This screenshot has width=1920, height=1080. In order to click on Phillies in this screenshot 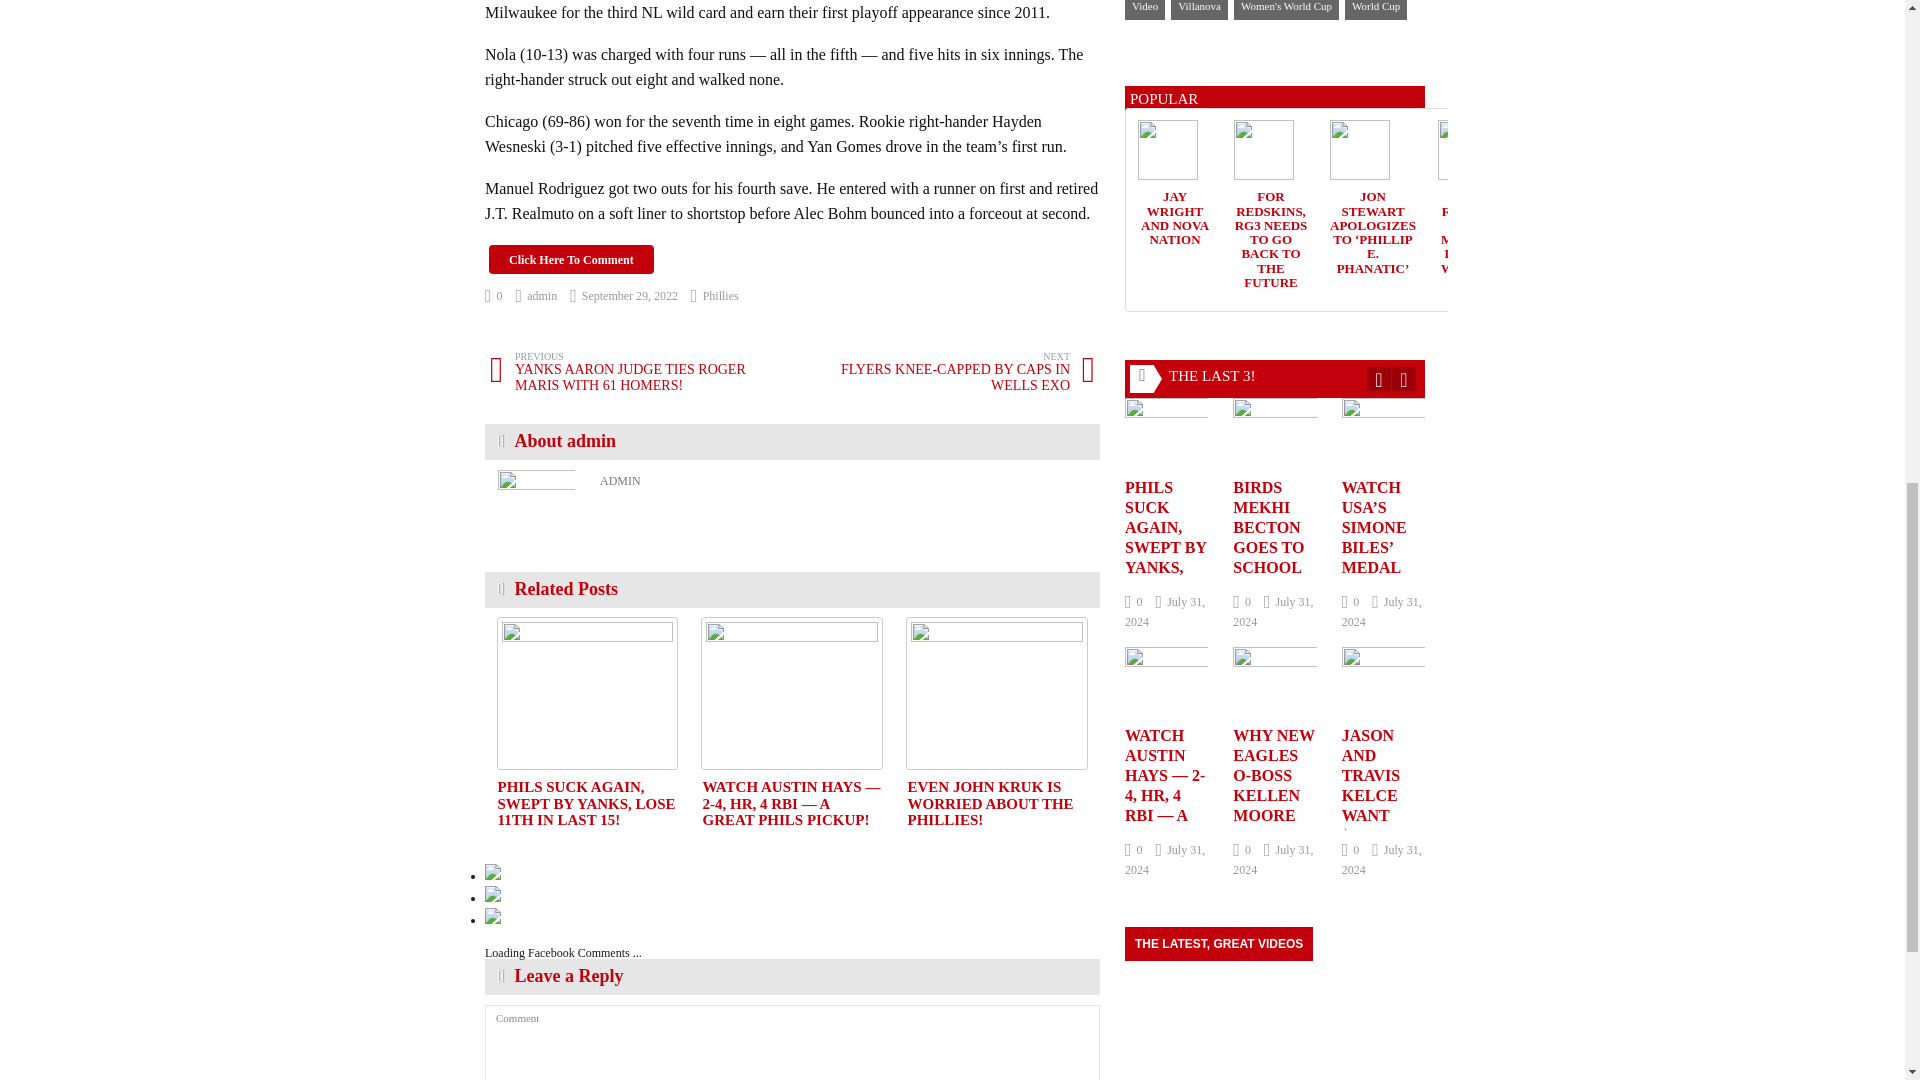, I will do `click(641, 372)`.